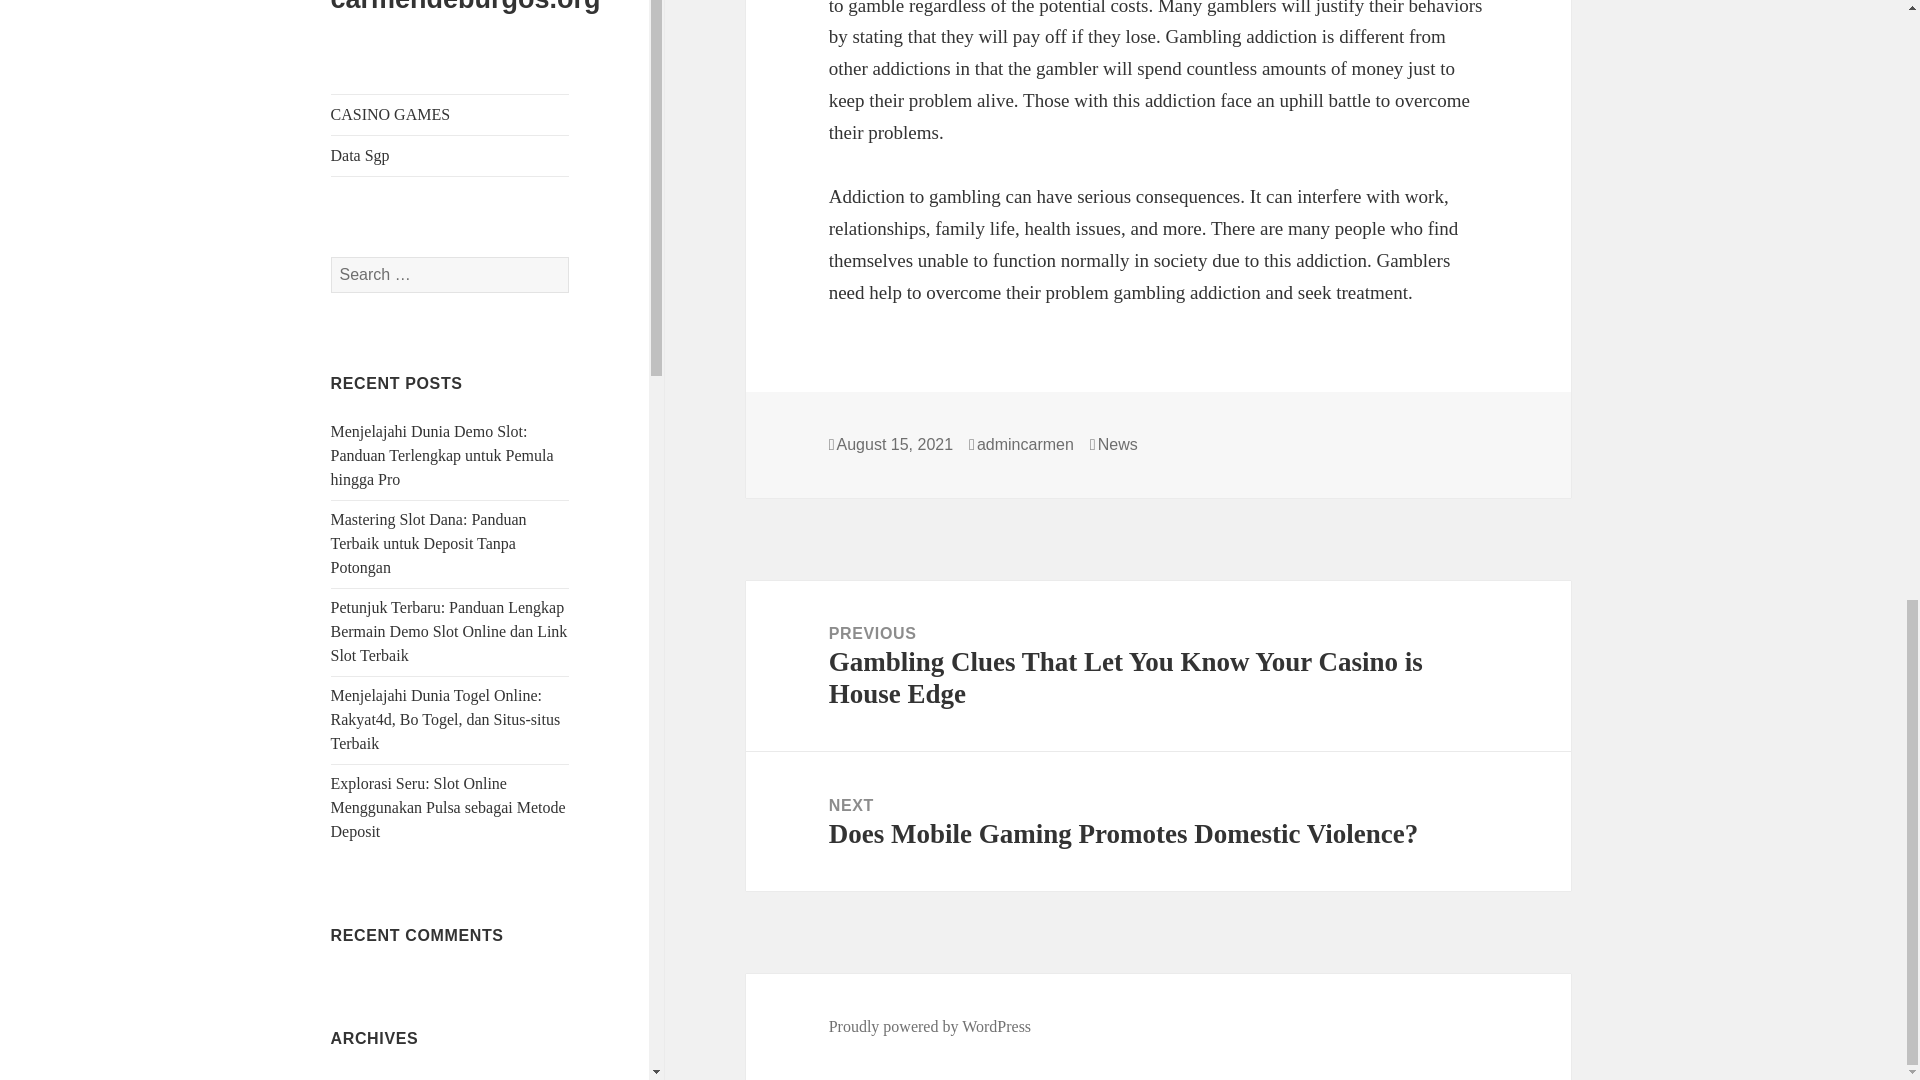  What do you see at coordinates (374, 184) in the screenshot?
I see `October 2023` at bounding box center [374, 184].